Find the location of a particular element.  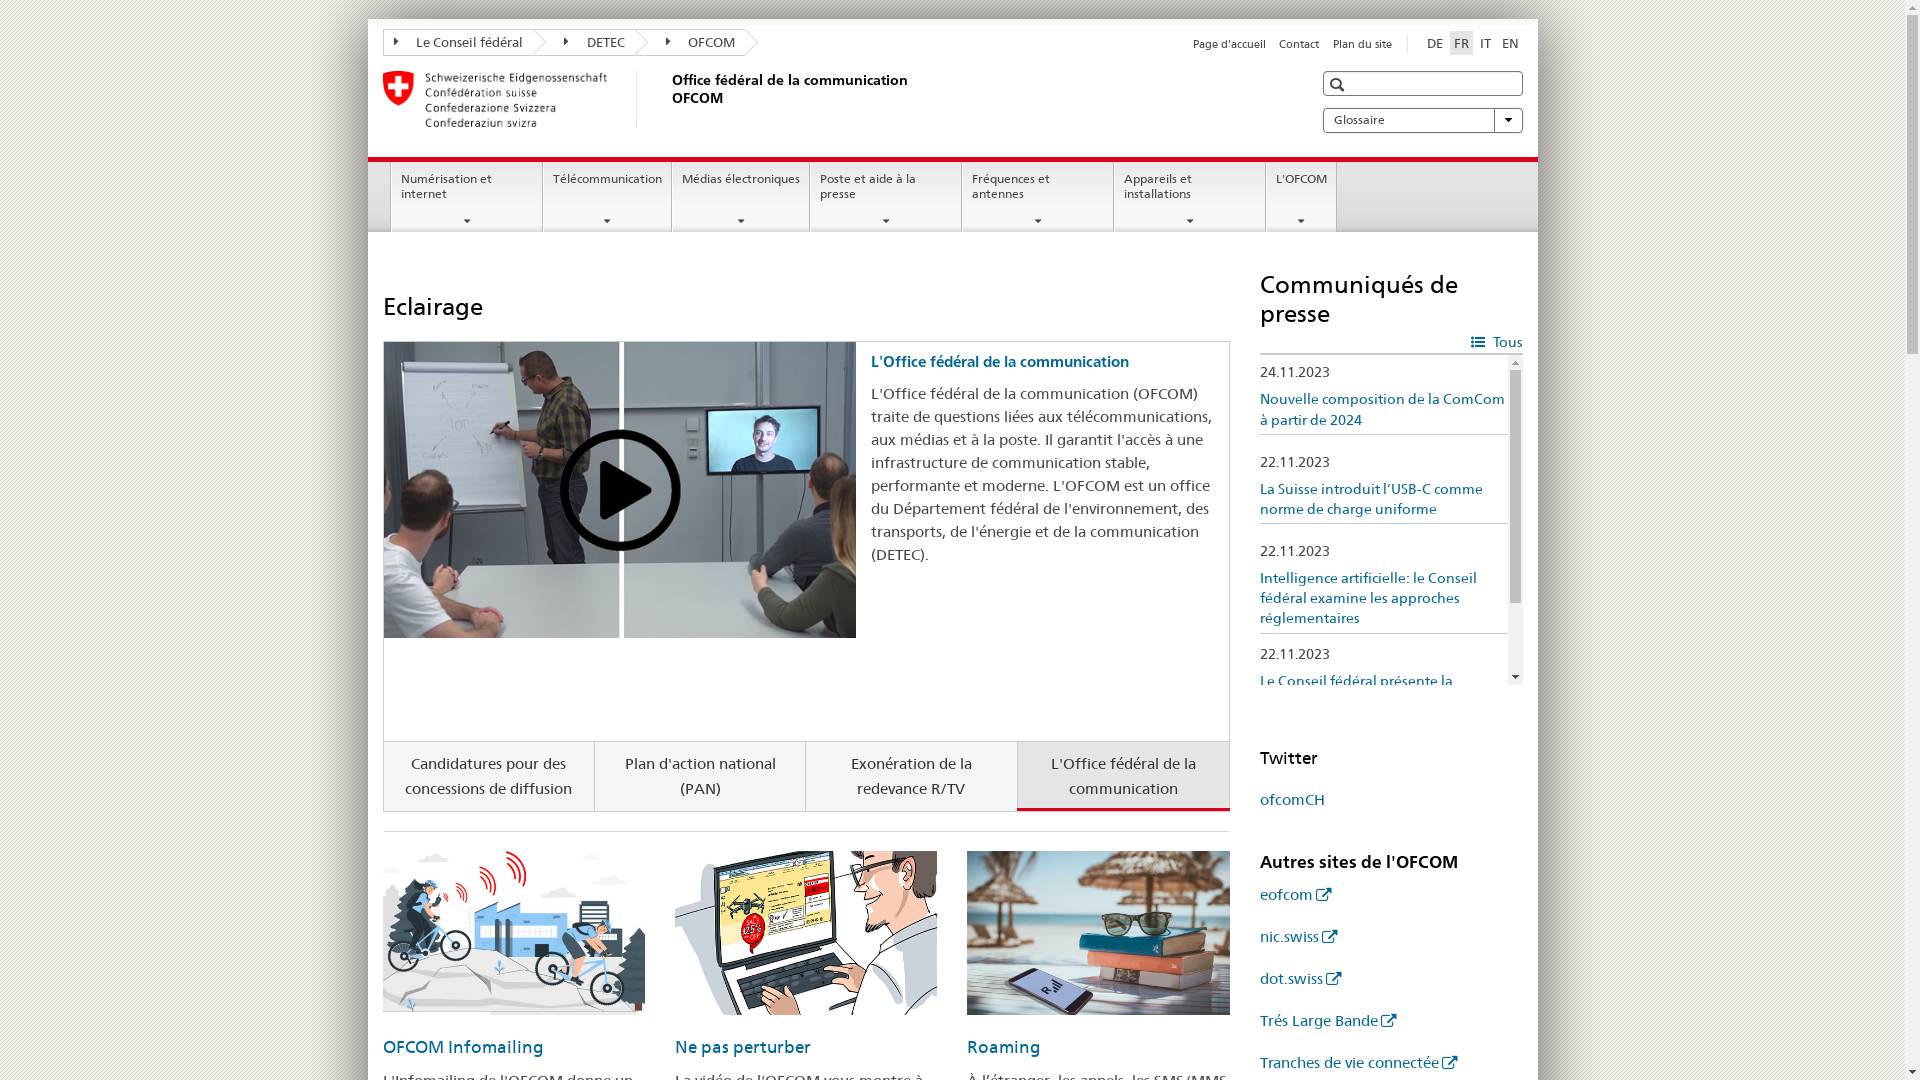

Appareils et installations is located at coordinates (1190, 197).